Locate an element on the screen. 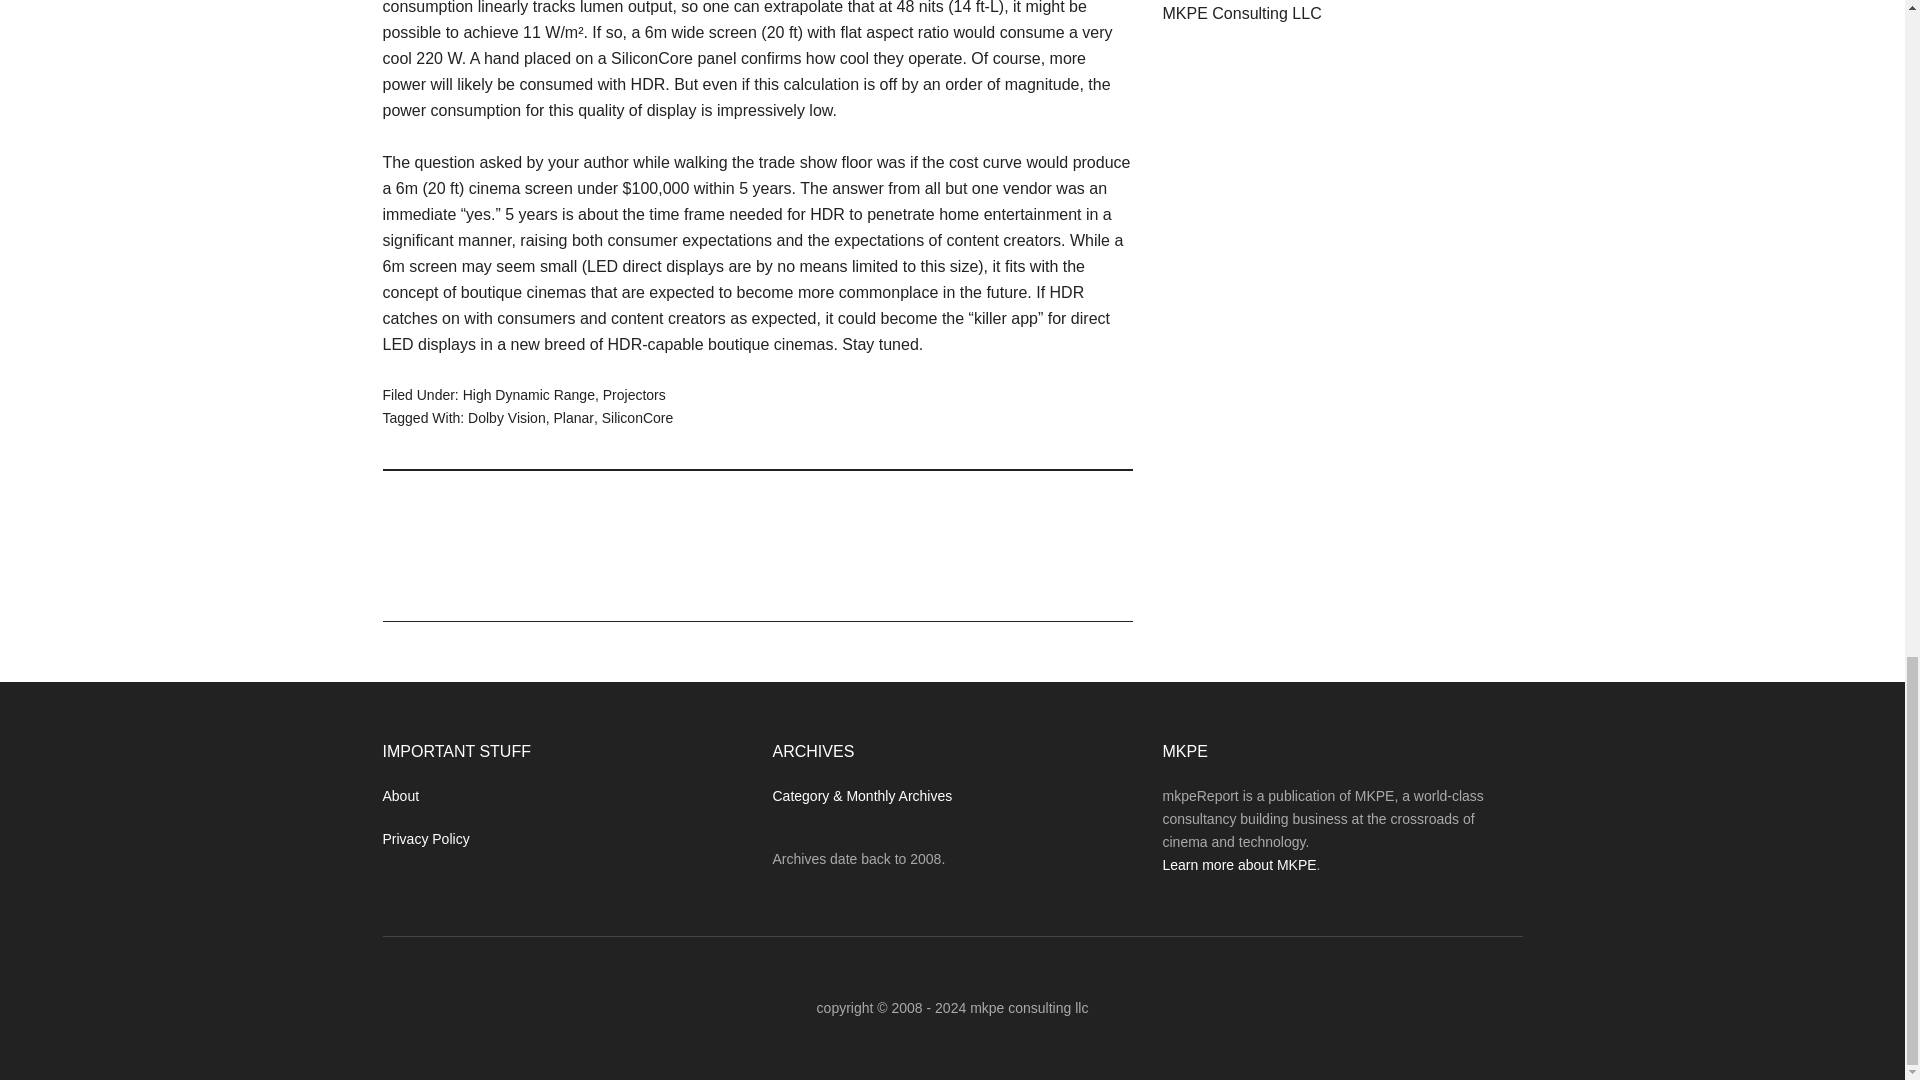 This screenshot has width=1920, height=1080. MKPE Consulting LLC is located at coordinates (1240, 13).